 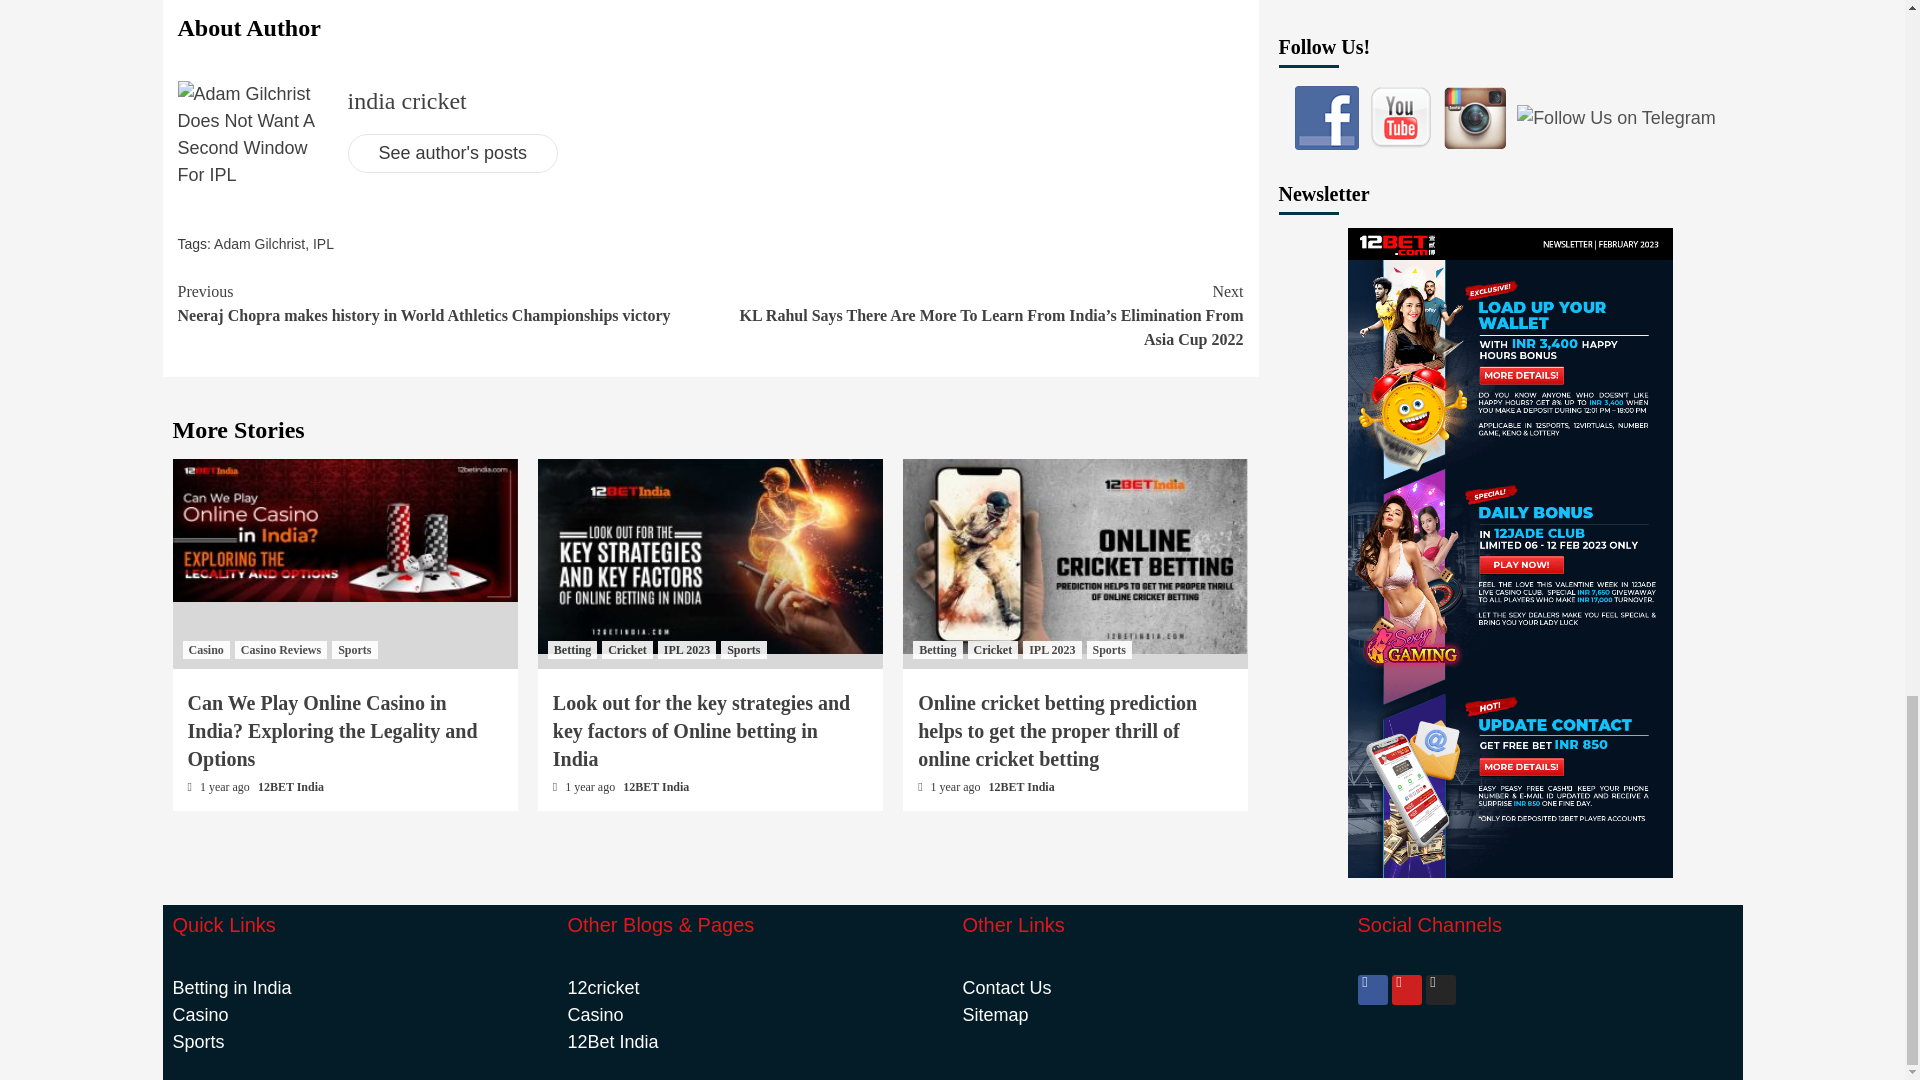 What do you see at coordinates (406, 100) in the screenshot?
I see `india cricket` at bounding box center [406, 100].